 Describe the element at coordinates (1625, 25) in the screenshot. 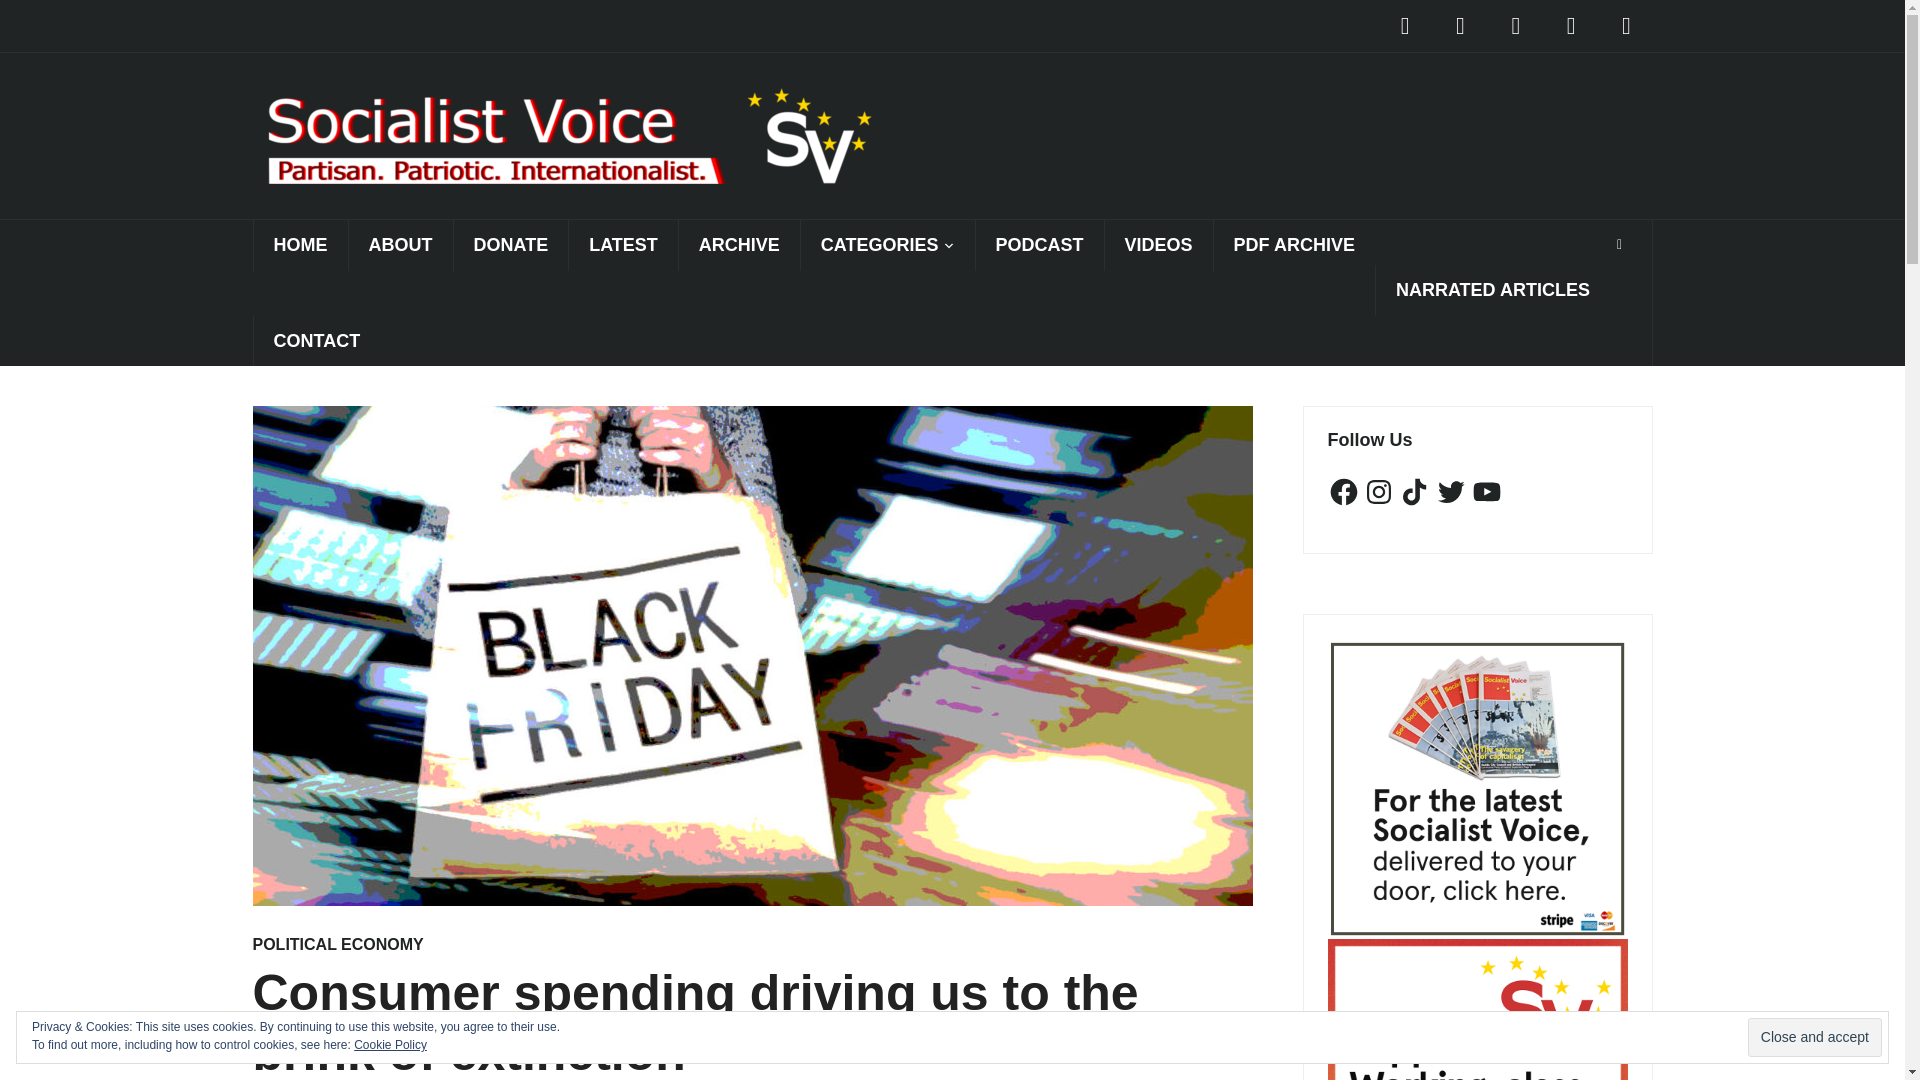

I see `youtube` at that location.